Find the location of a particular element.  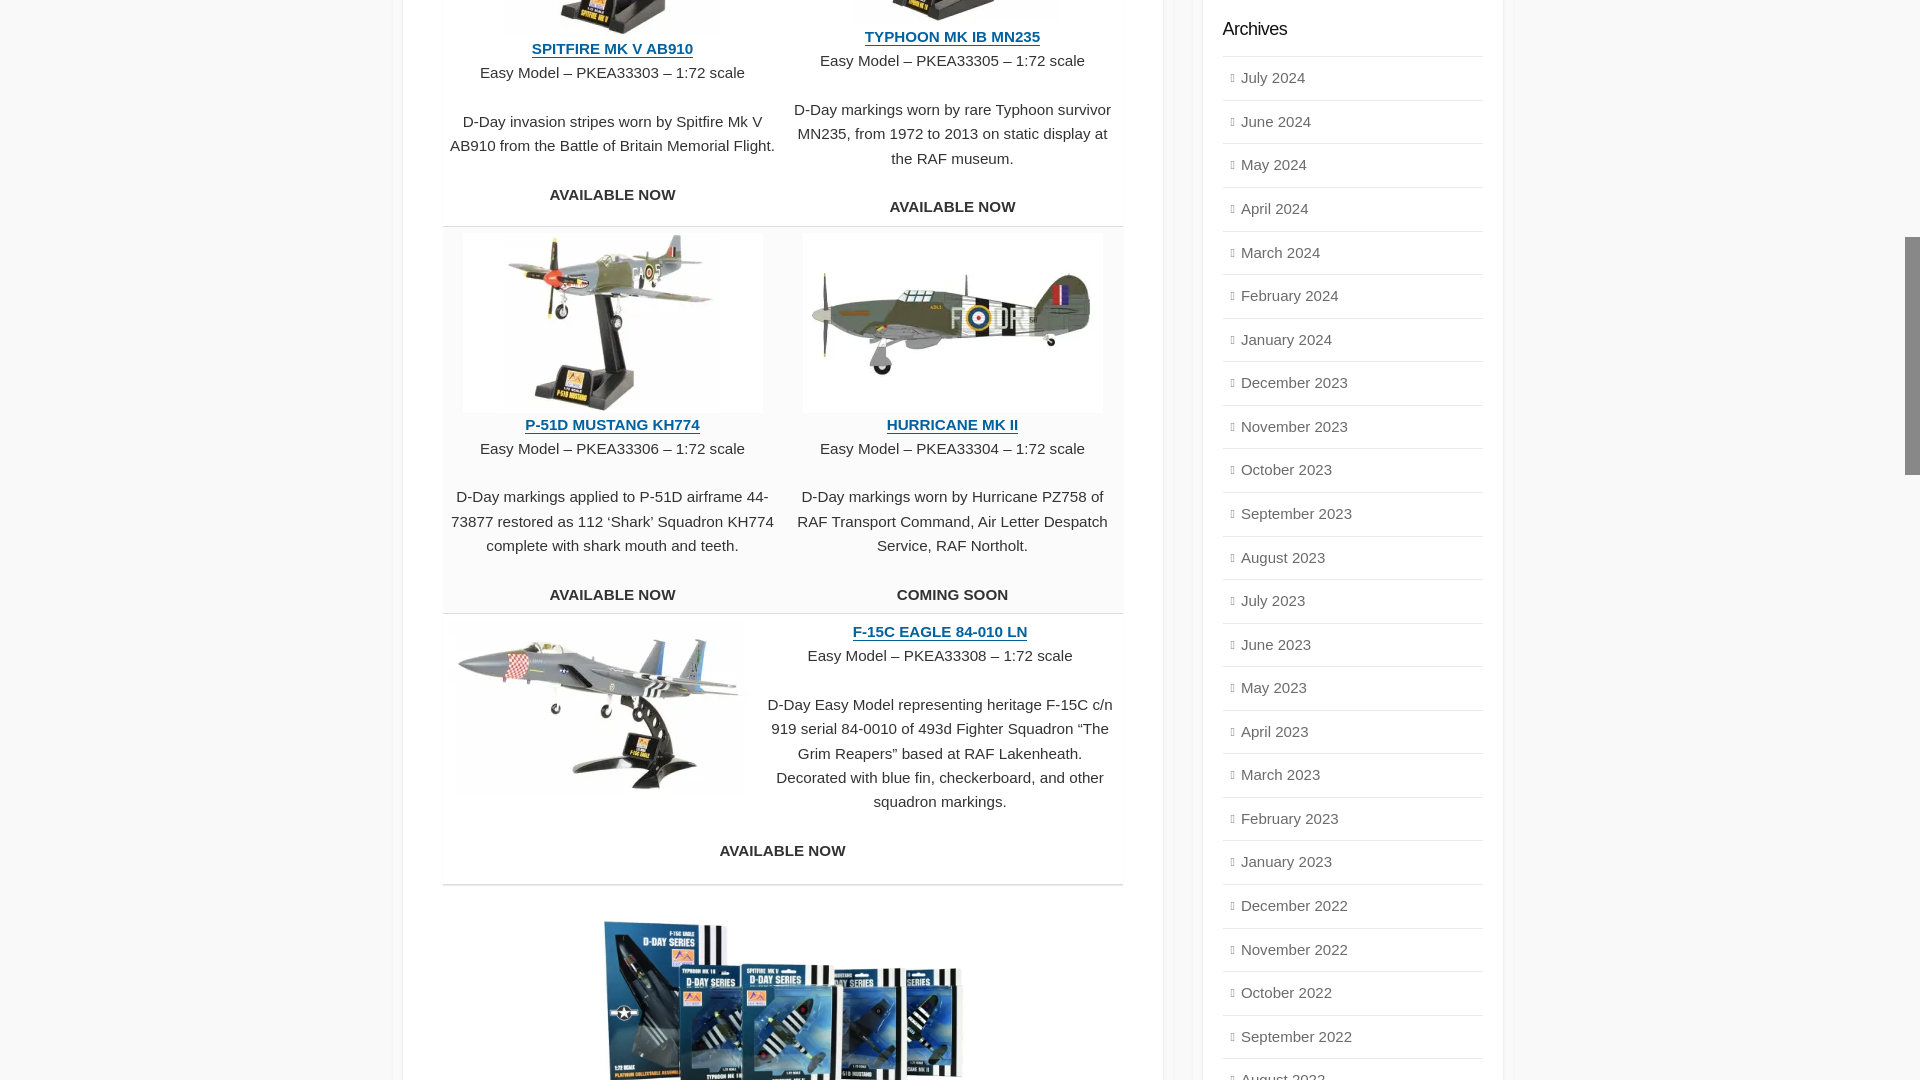

HURRICANE MK II is located at coordinates (953, 424).